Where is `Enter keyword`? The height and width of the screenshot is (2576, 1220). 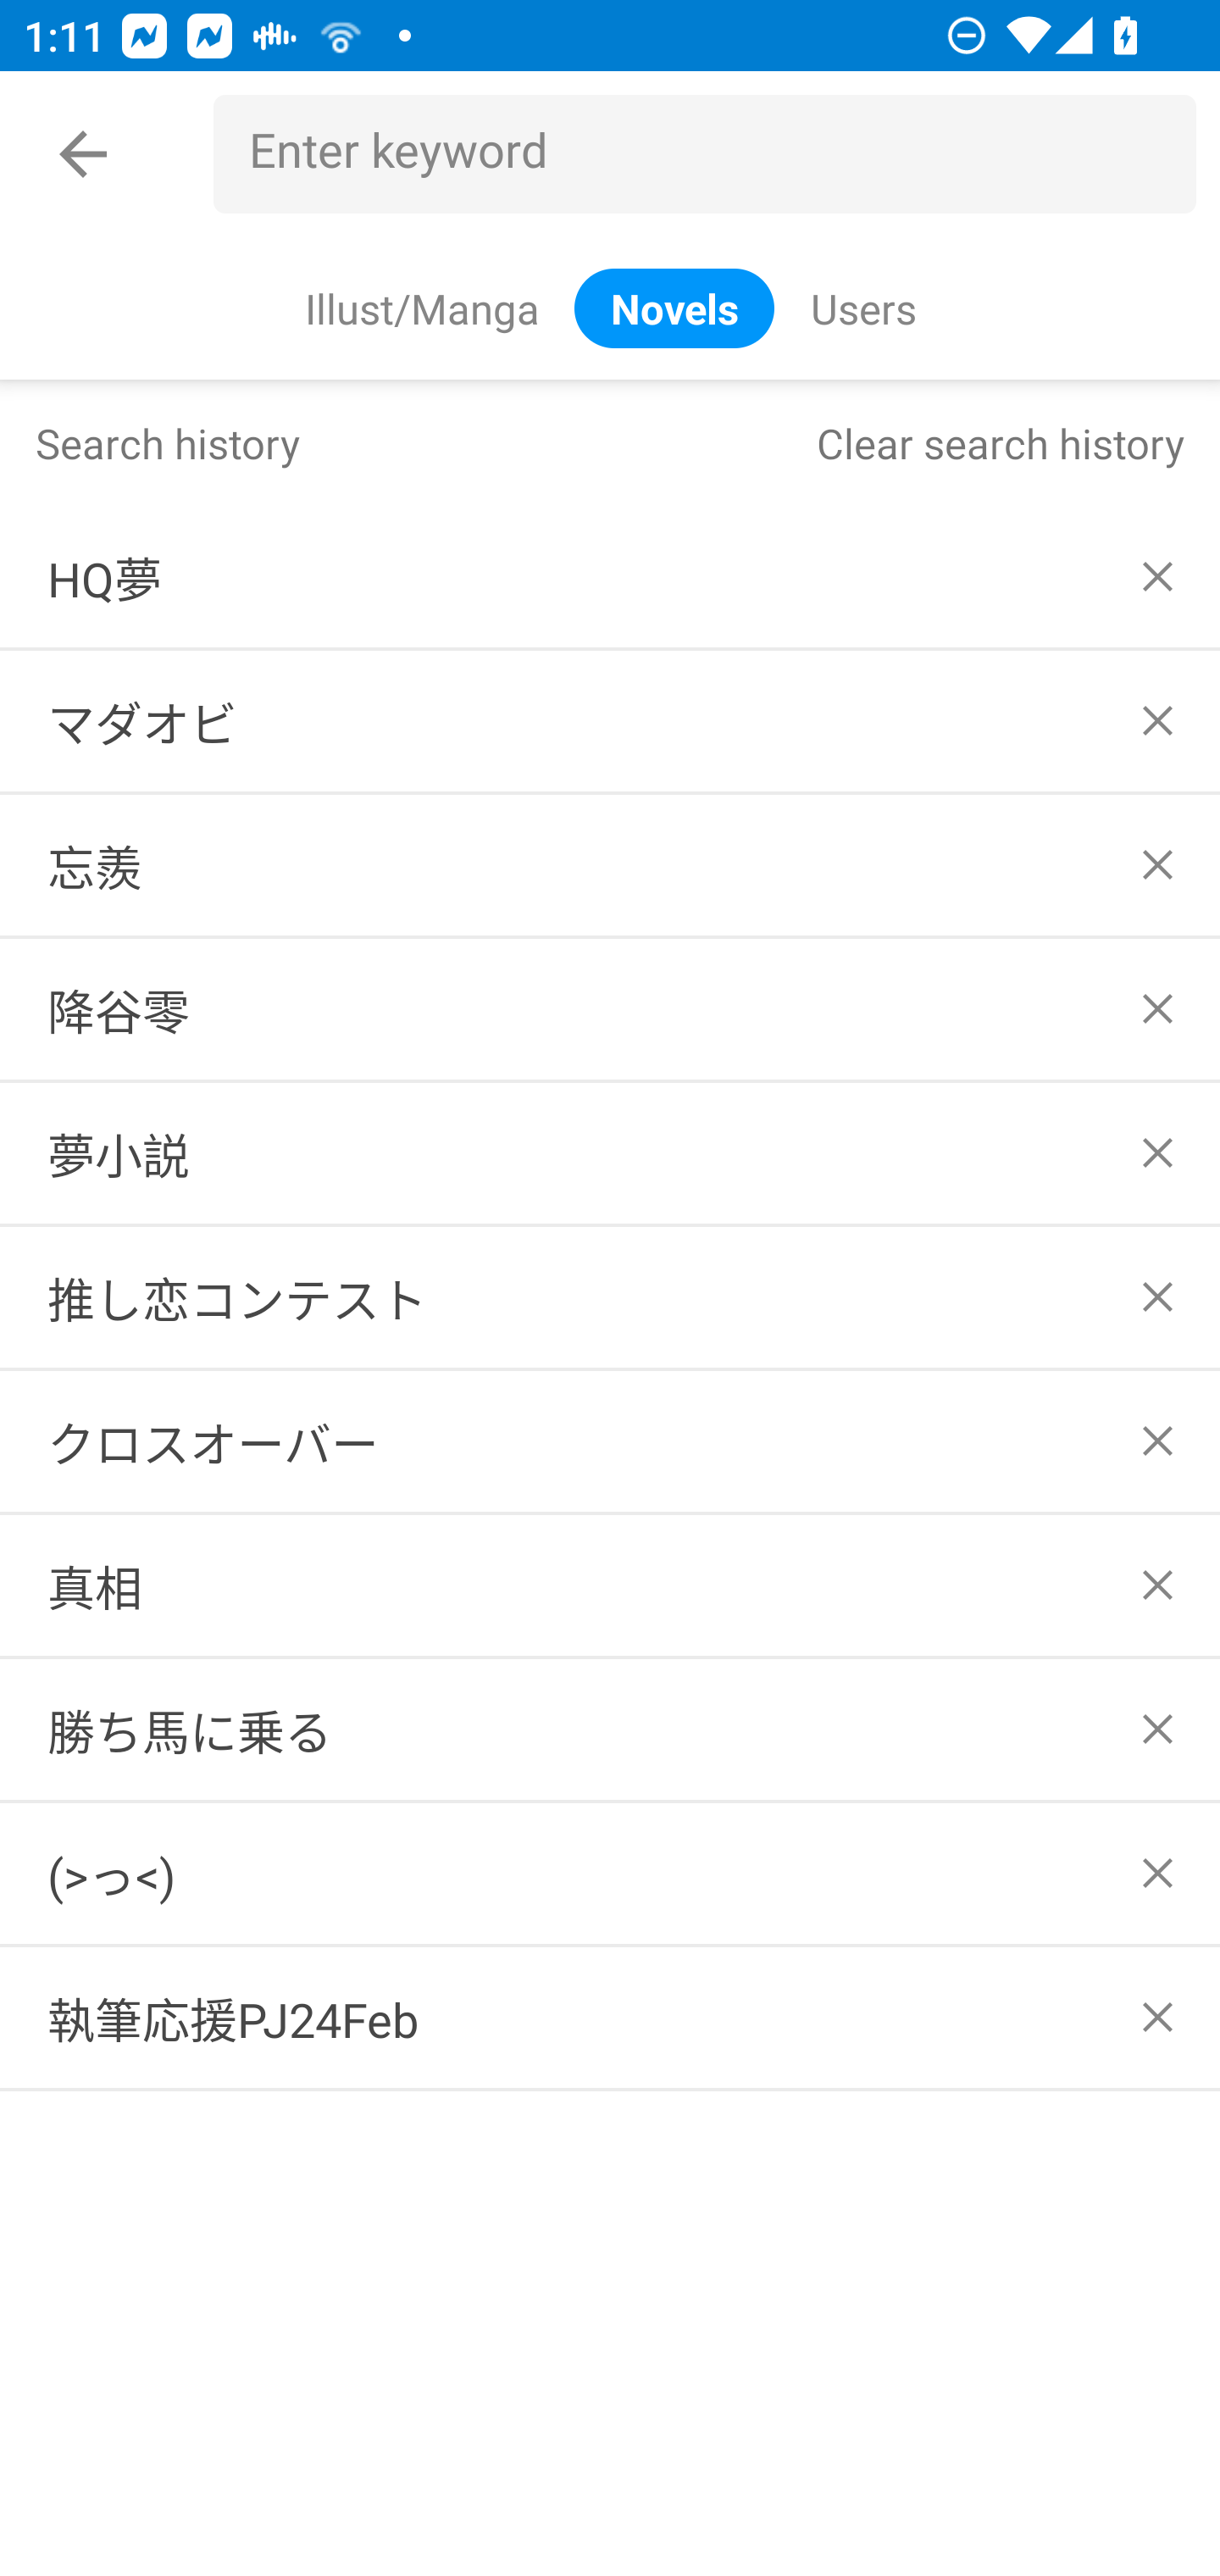 Enter keyword is located at coordinates (717, 154).